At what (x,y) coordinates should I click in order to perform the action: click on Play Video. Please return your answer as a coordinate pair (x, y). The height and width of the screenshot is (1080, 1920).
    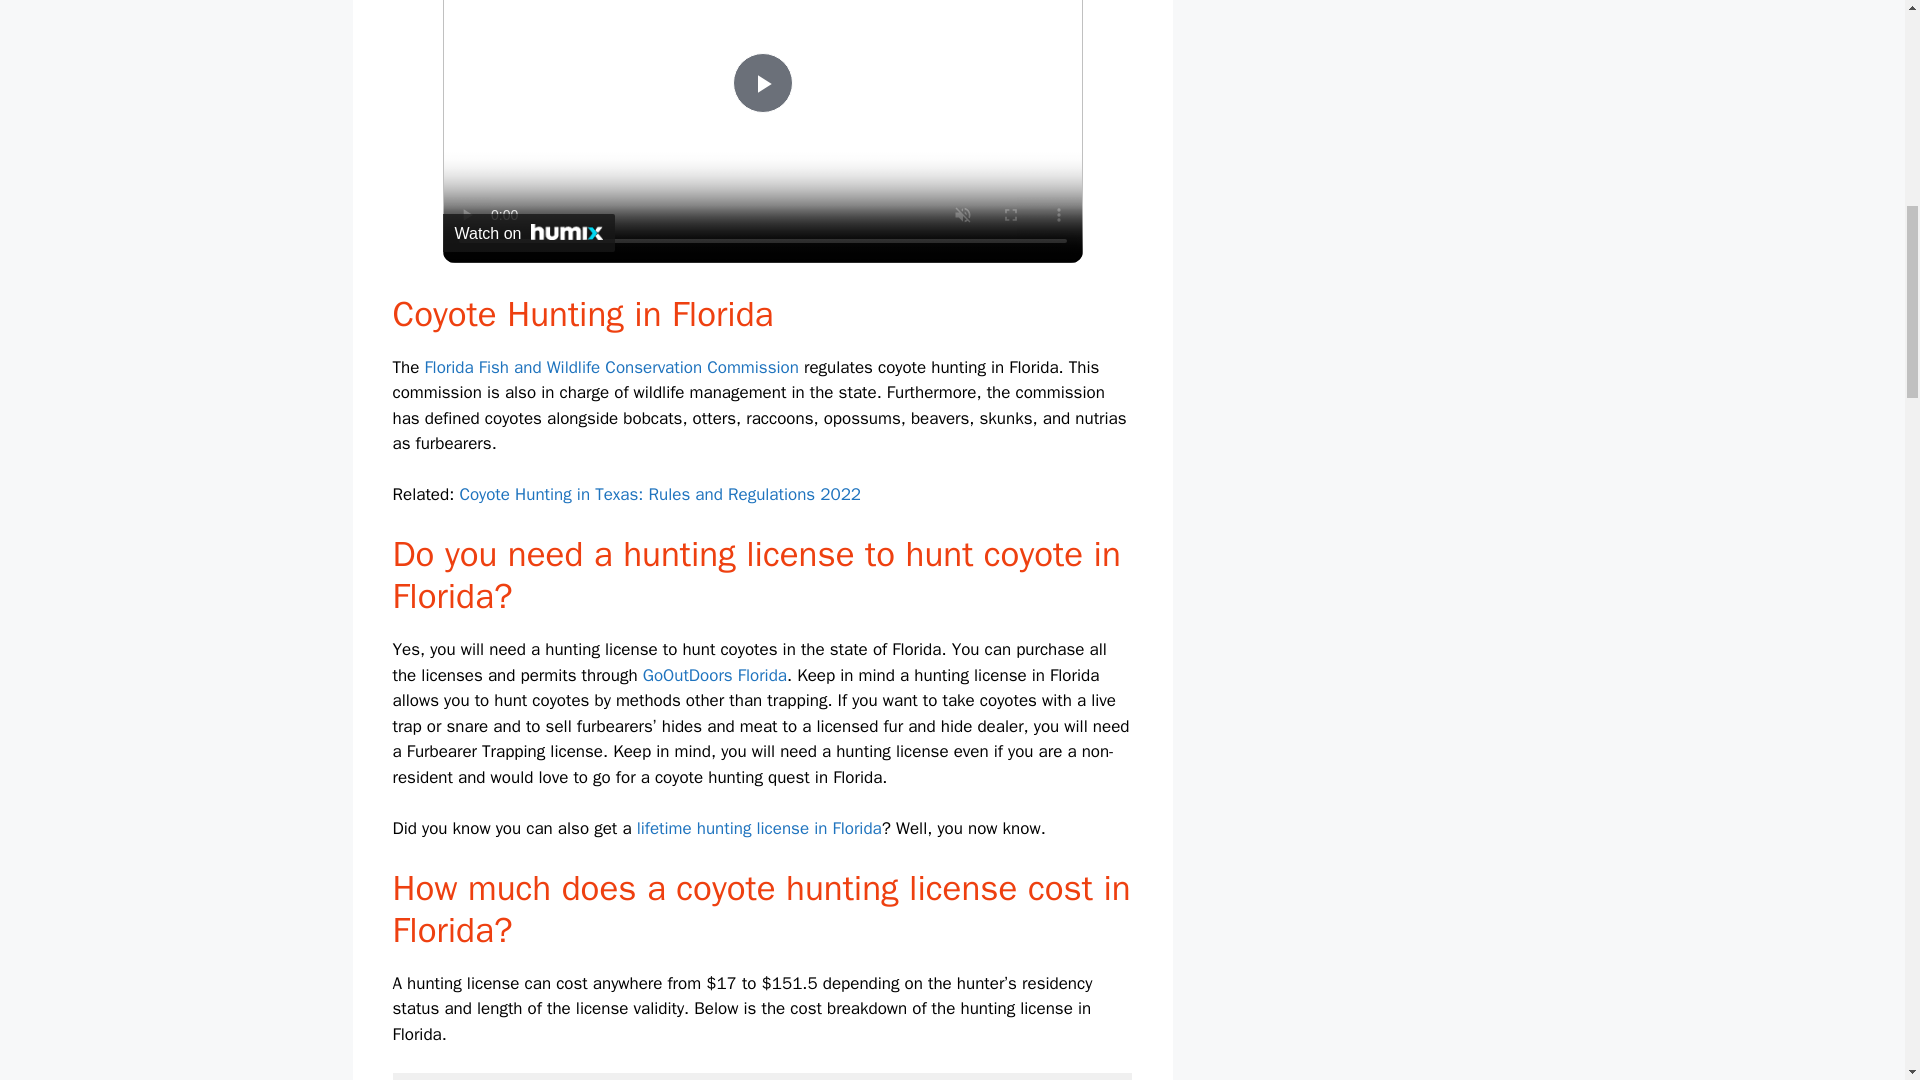
    Looking at the image, I should click on (761, 82).